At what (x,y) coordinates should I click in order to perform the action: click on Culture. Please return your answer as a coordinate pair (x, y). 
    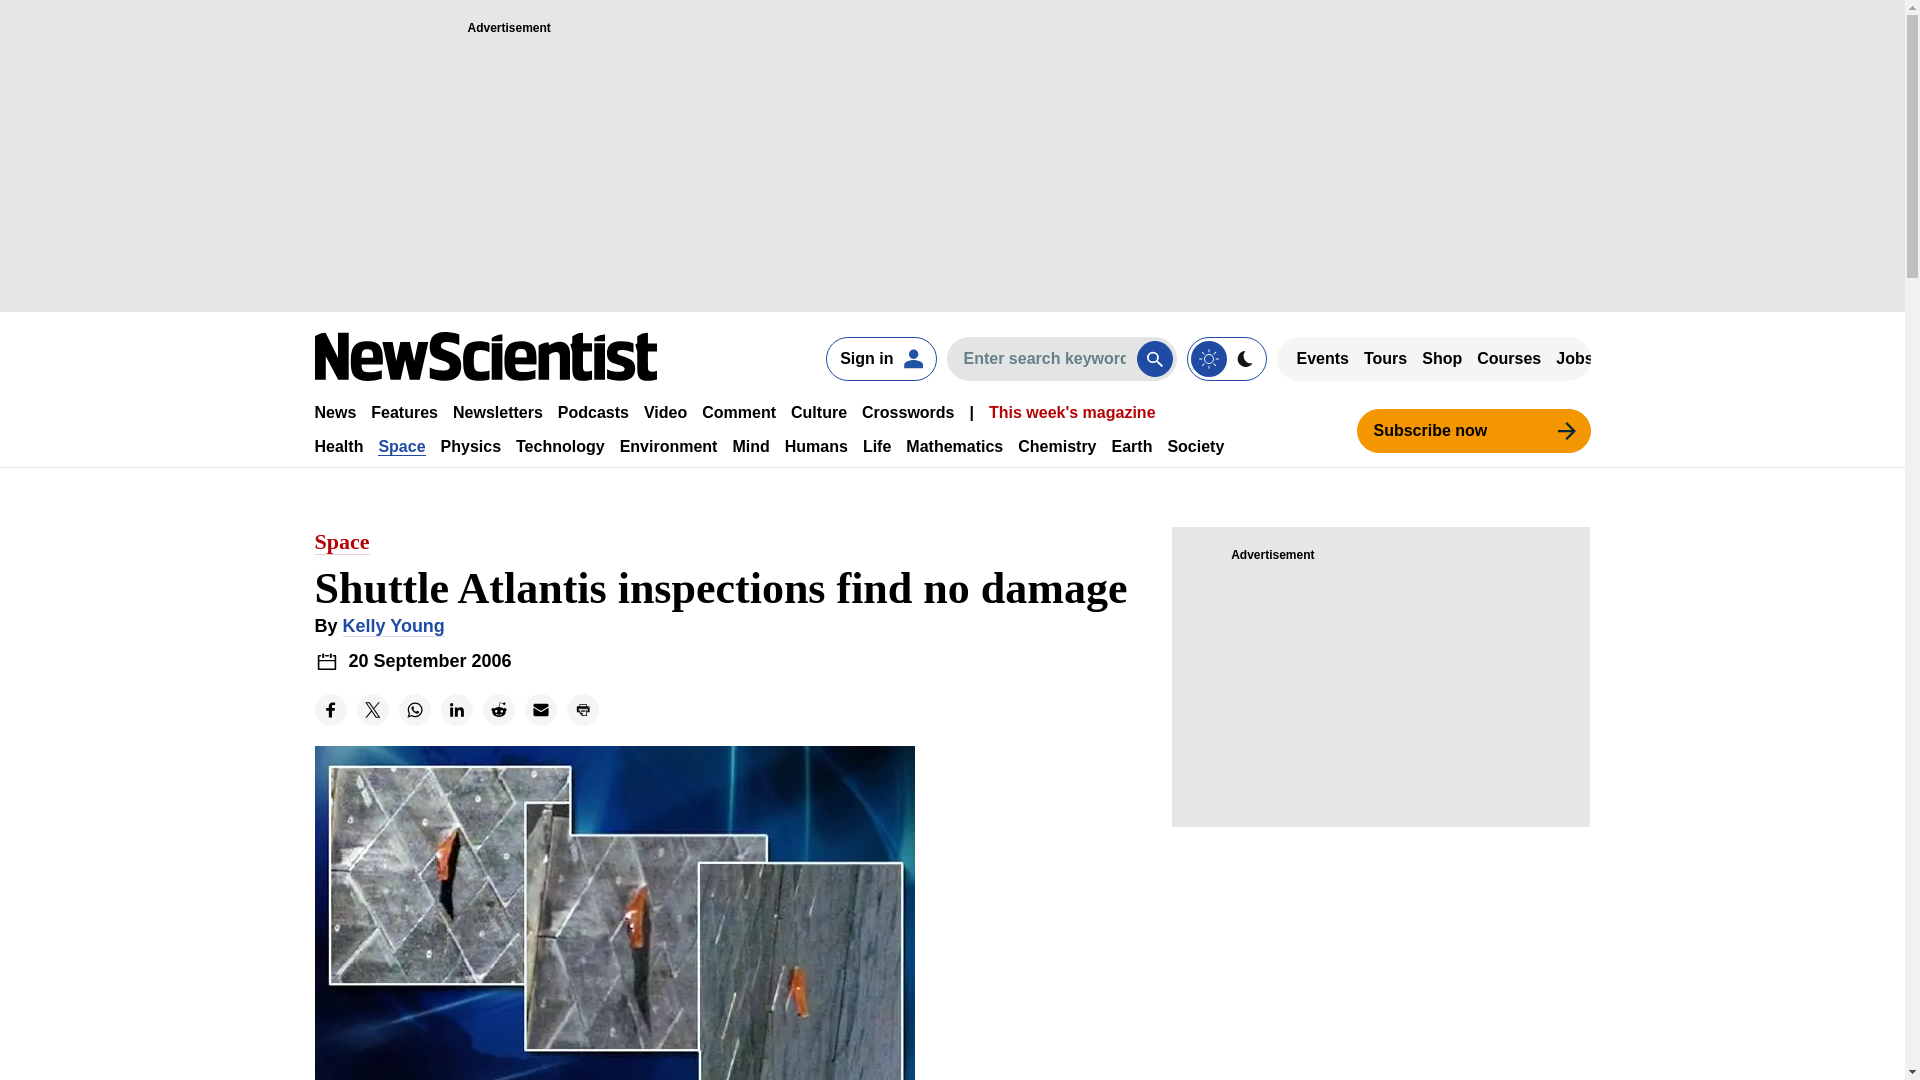
    Looking at the image, I should click on (818, 412).